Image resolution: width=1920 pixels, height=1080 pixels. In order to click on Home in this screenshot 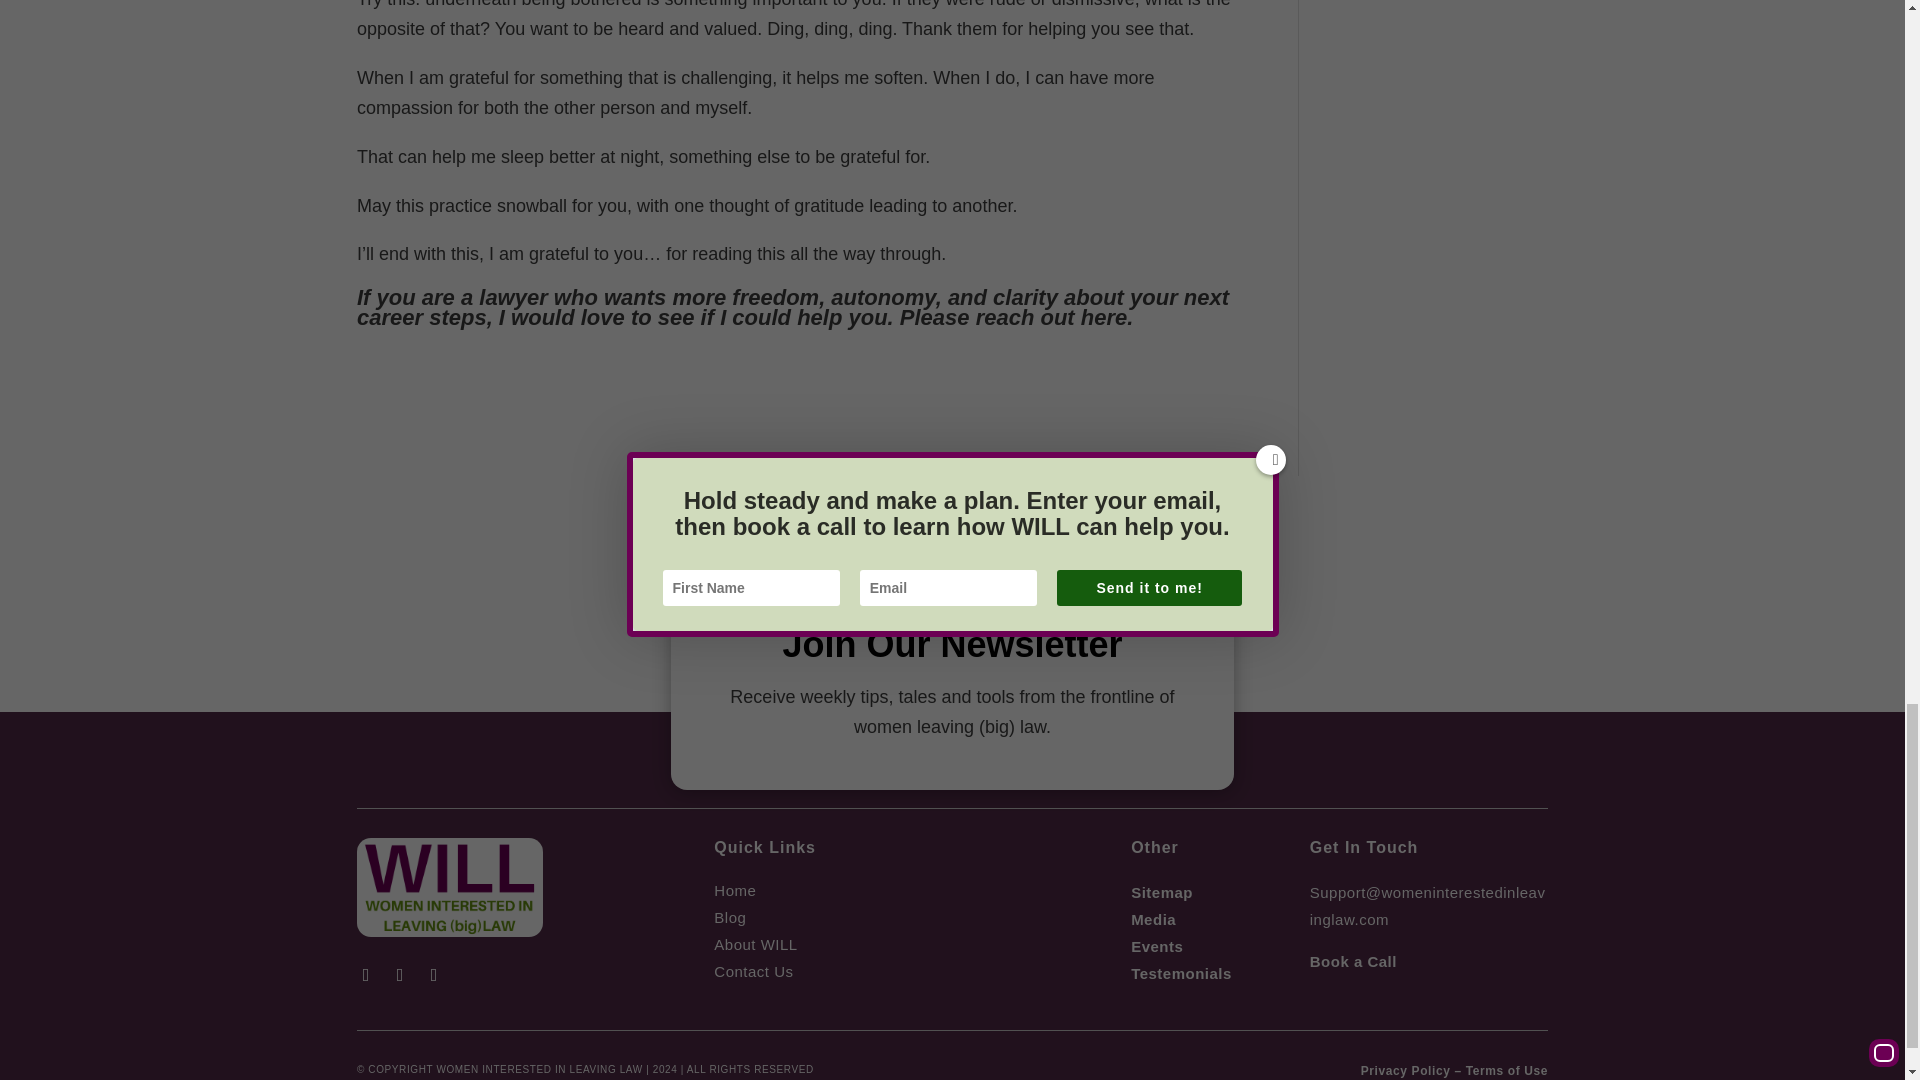, I will do `click(735, 890)`.